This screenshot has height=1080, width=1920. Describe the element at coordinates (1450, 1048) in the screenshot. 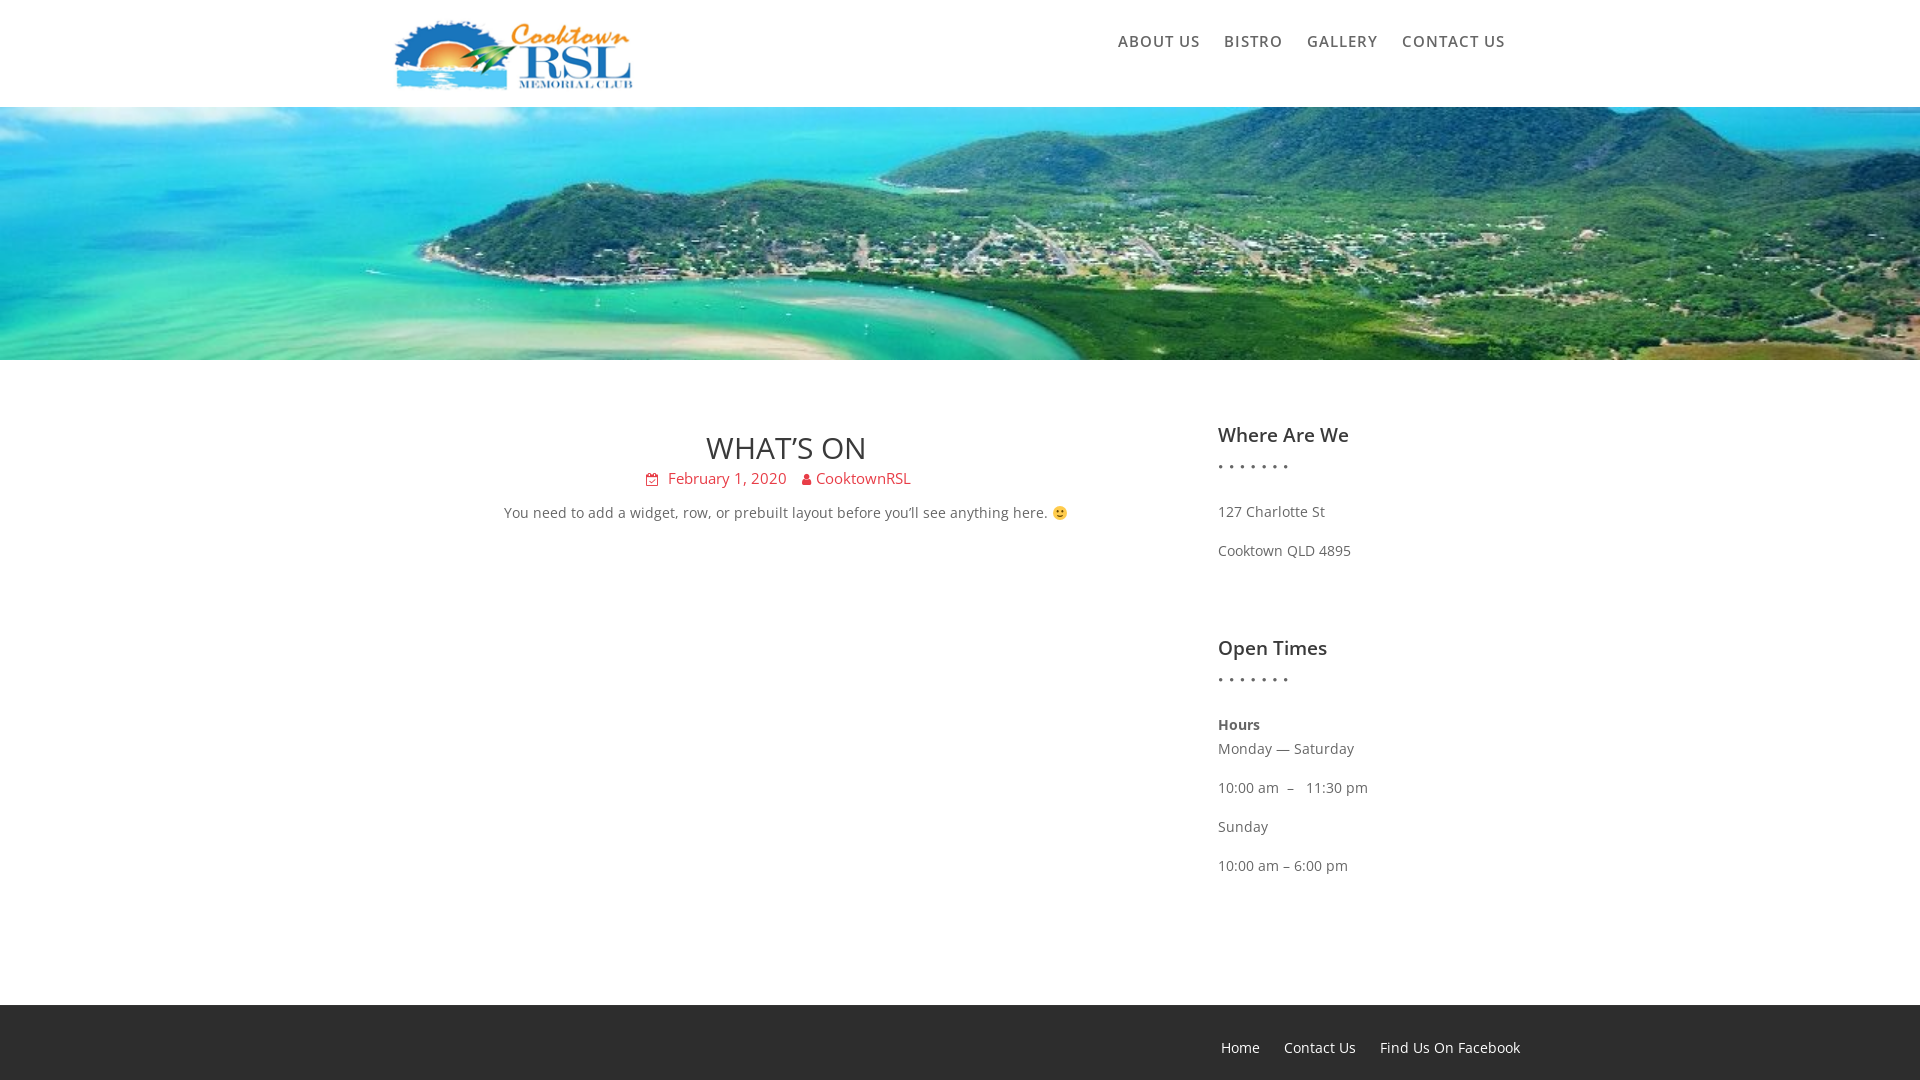

I see `Find Us On Facebook` at that location.